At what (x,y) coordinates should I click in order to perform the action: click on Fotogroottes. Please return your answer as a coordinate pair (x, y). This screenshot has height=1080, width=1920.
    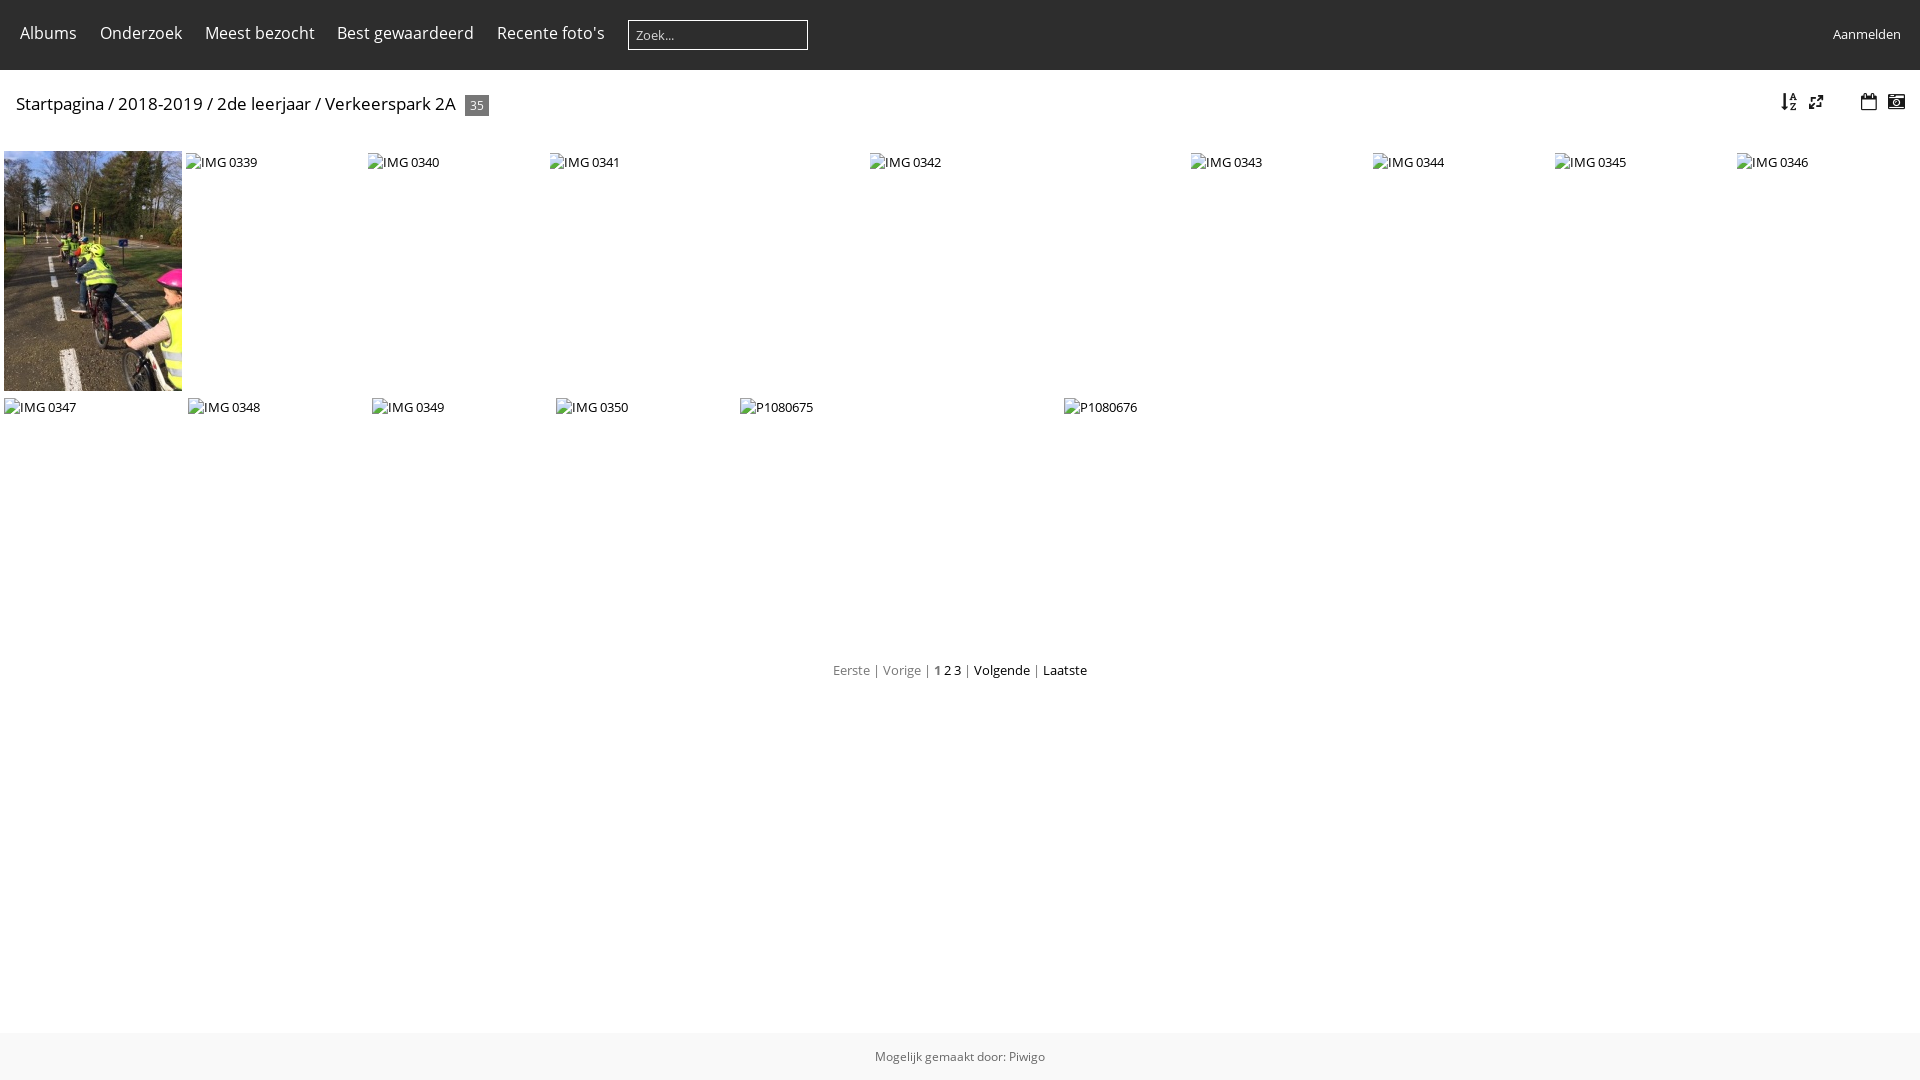
    Looking at the image, I should click on (1816, 102).